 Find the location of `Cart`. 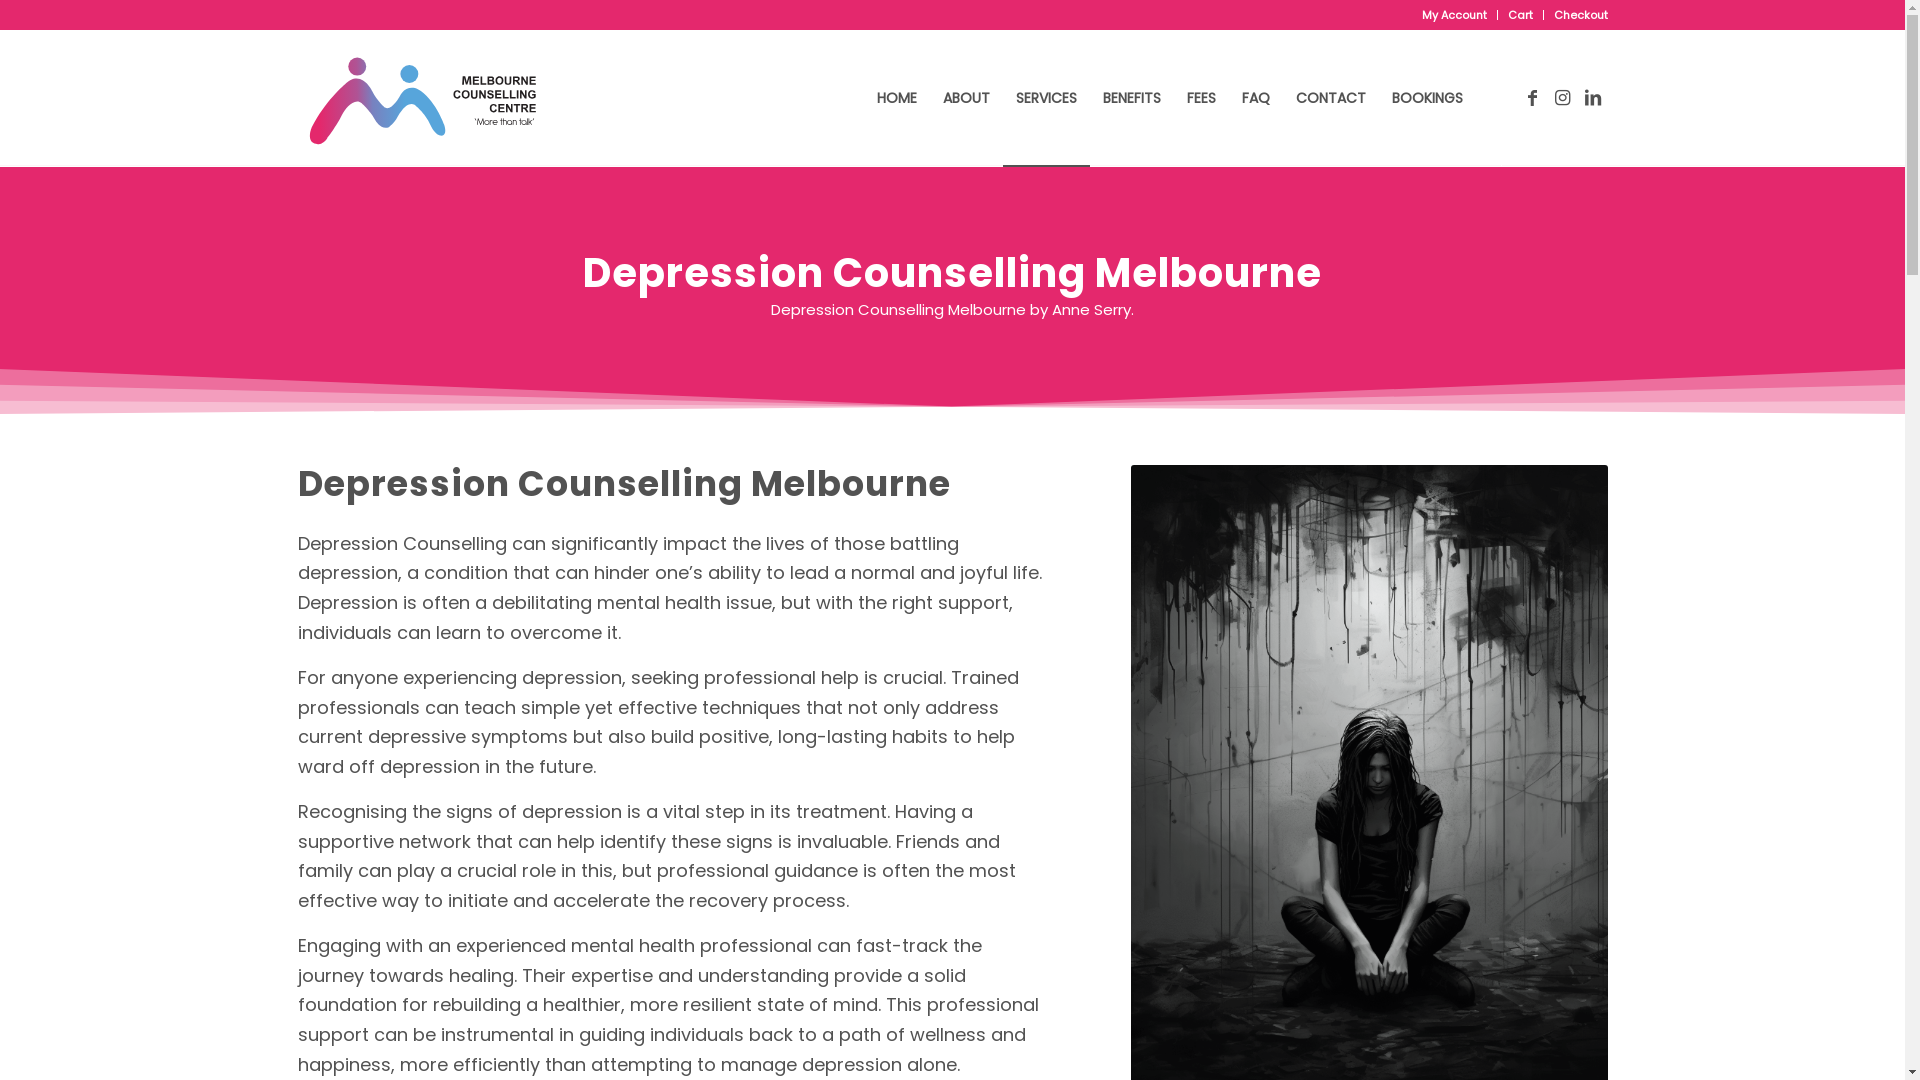

Cart is located at coordinates (1520, 15).